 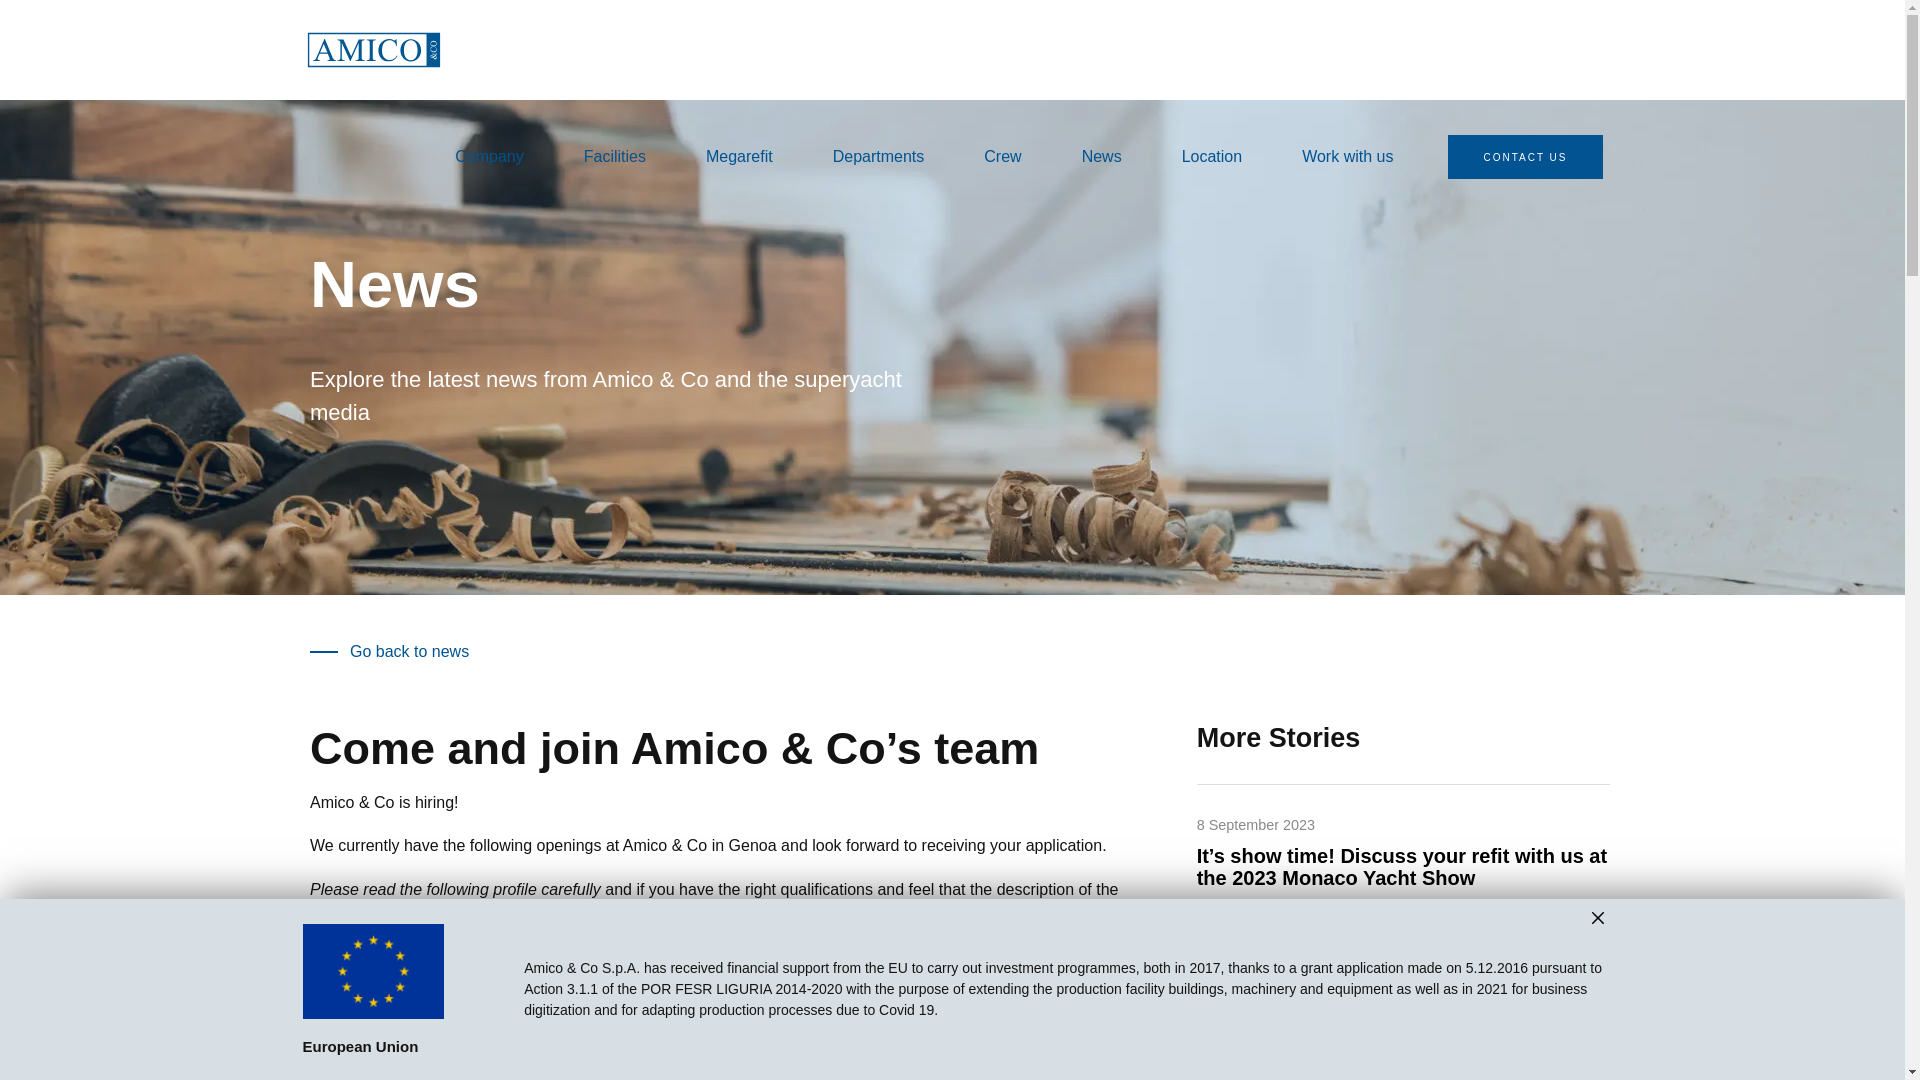 What do you see at coordinates (879, 154) in the screenshot?
I see `Departments` at bounding box center [879, 154].